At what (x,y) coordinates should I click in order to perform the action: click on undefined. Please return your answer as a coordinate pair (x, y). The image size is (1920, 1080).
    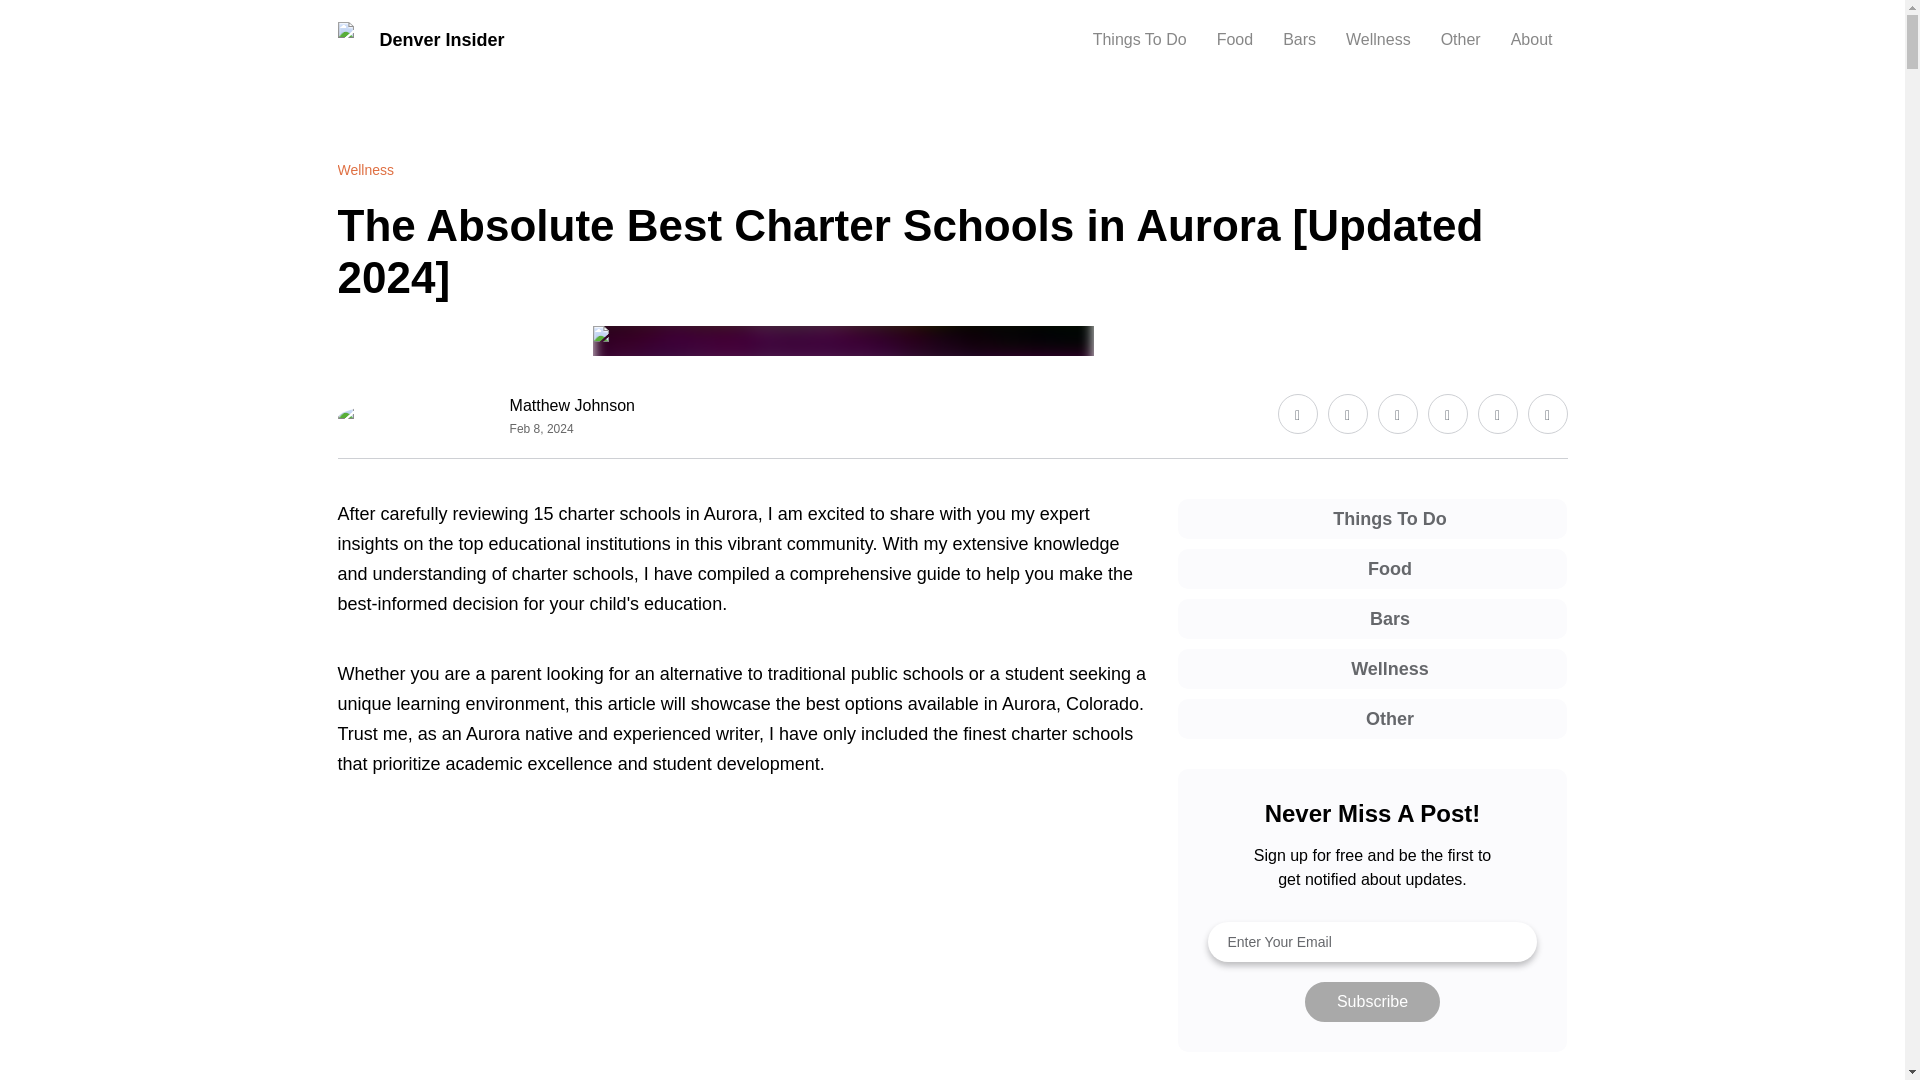
    Looking at the image, I should click on (742, 964).